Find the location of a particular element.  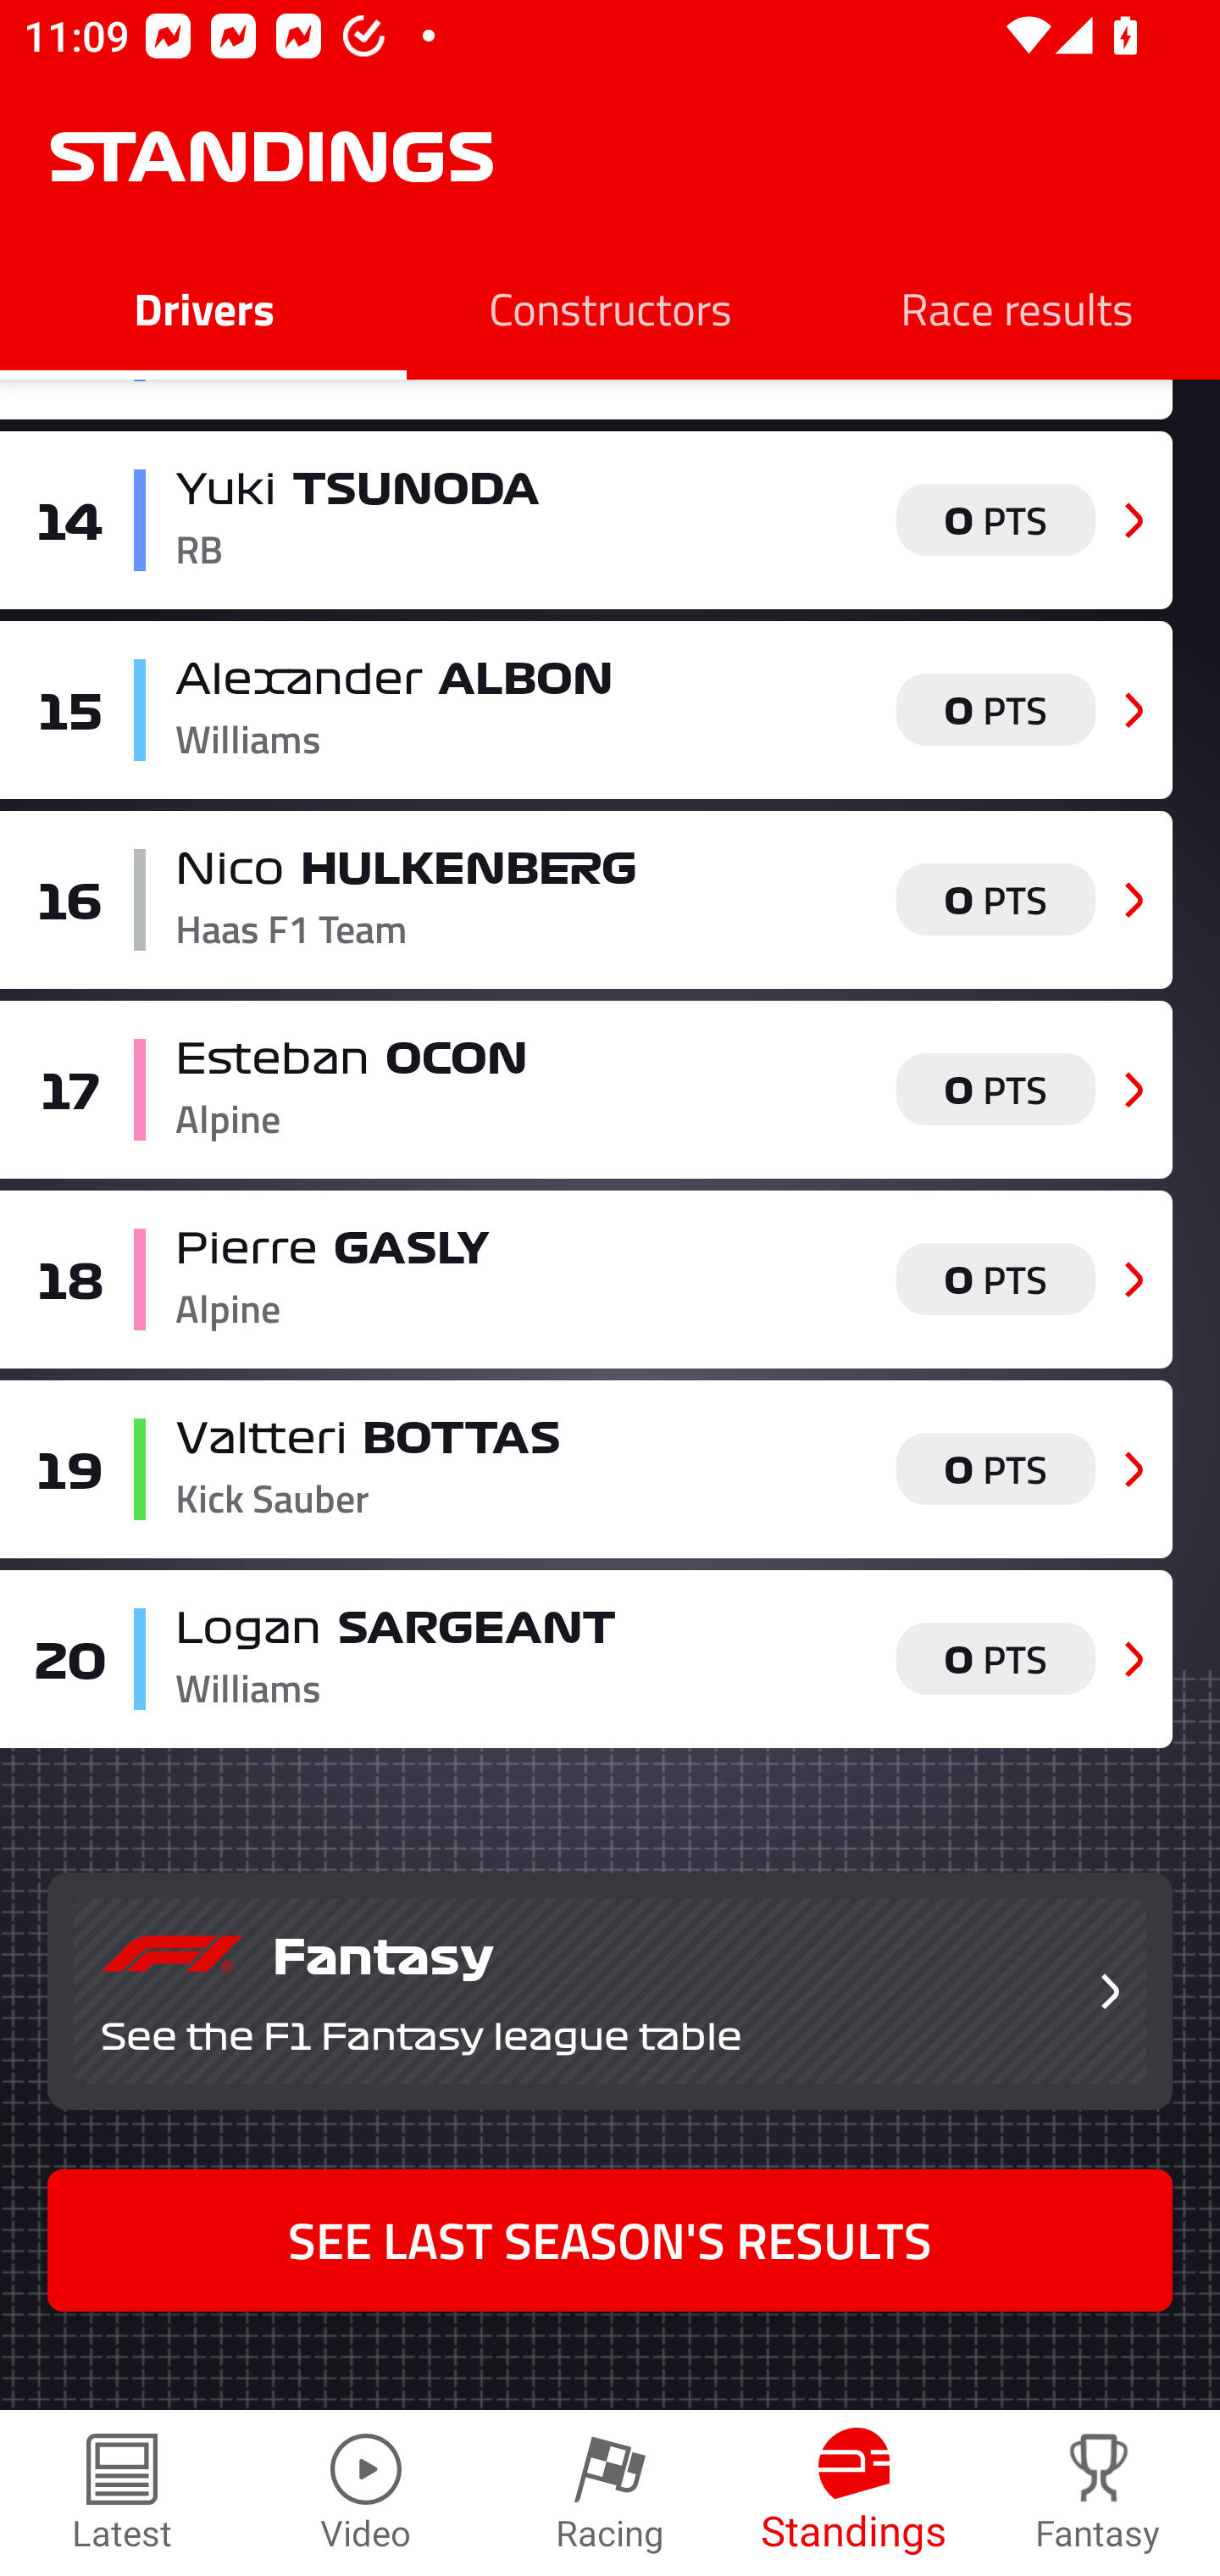

17 Esteban OCON Alpine 0 PTS is located at coordinates (586, 1090).